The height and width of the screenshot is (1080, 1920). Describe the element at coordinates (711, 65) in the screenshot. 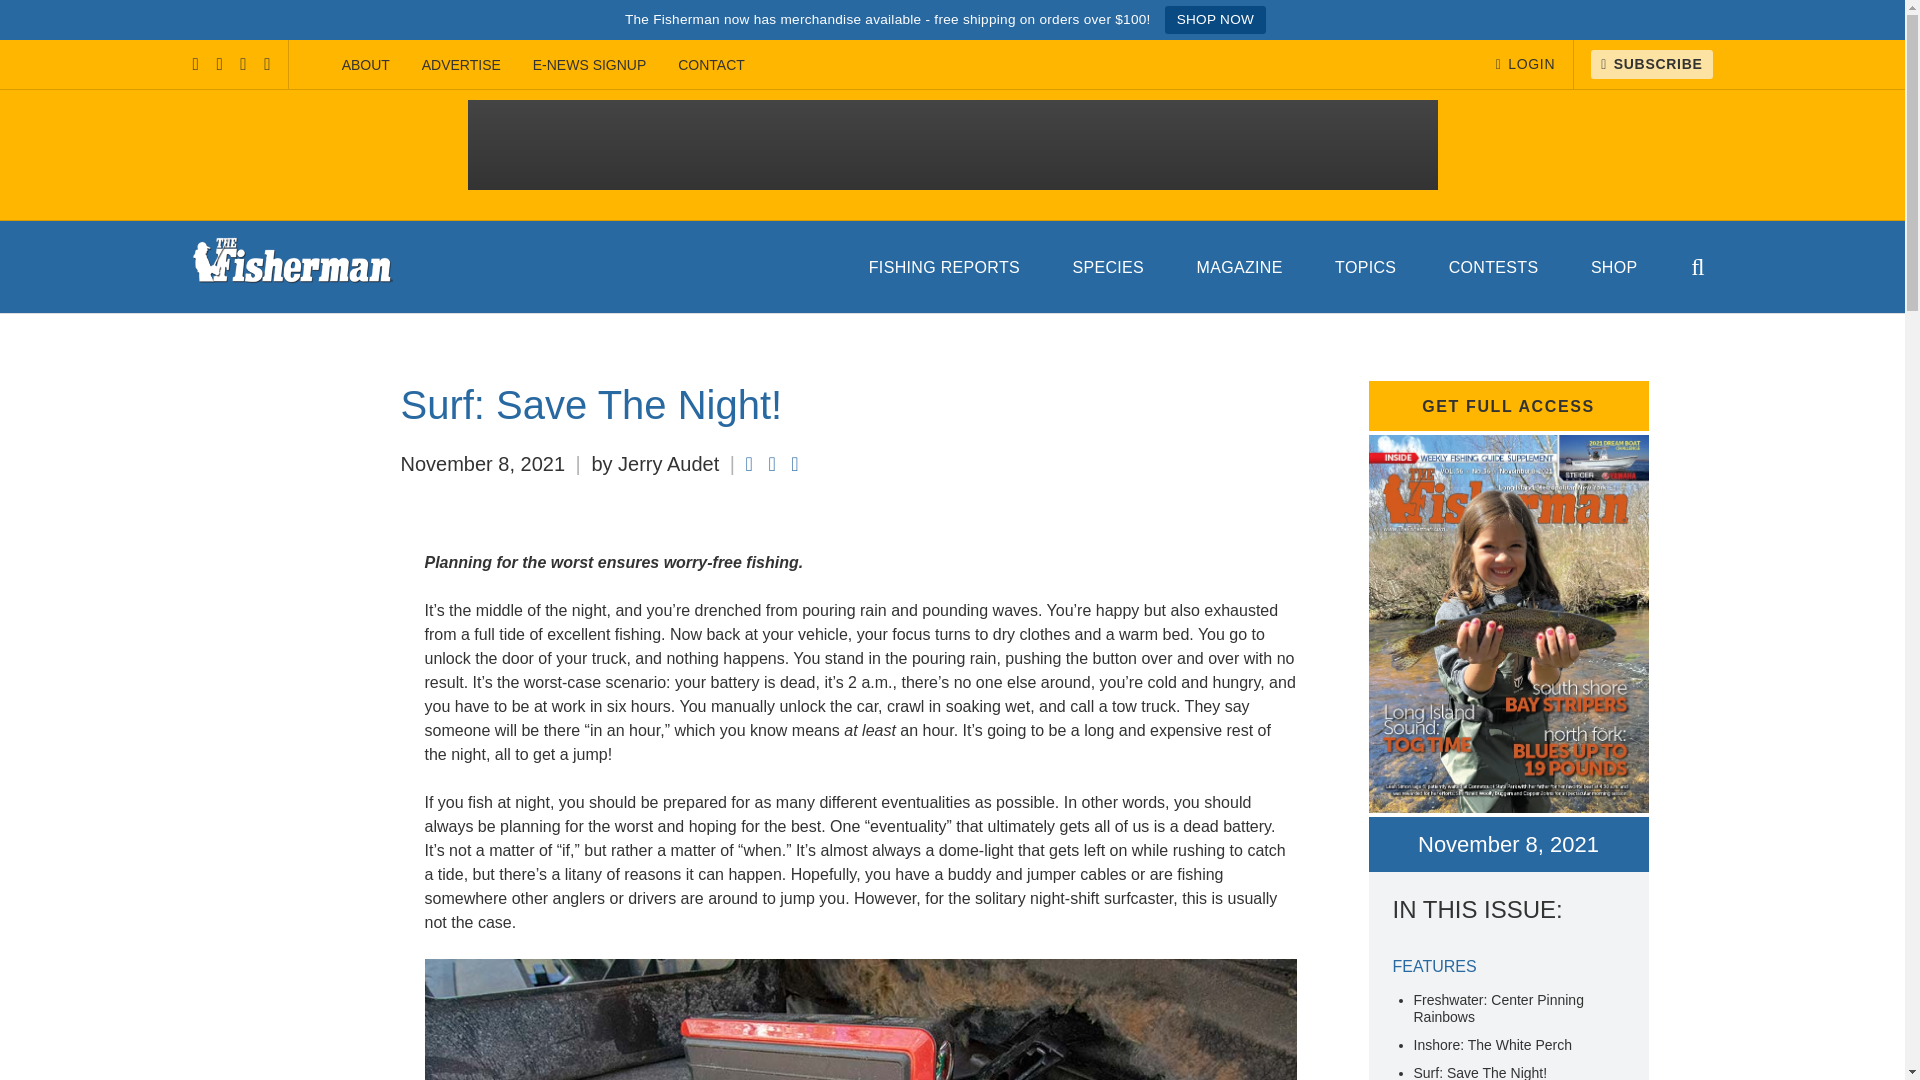

I see `CONTACT` at that location.